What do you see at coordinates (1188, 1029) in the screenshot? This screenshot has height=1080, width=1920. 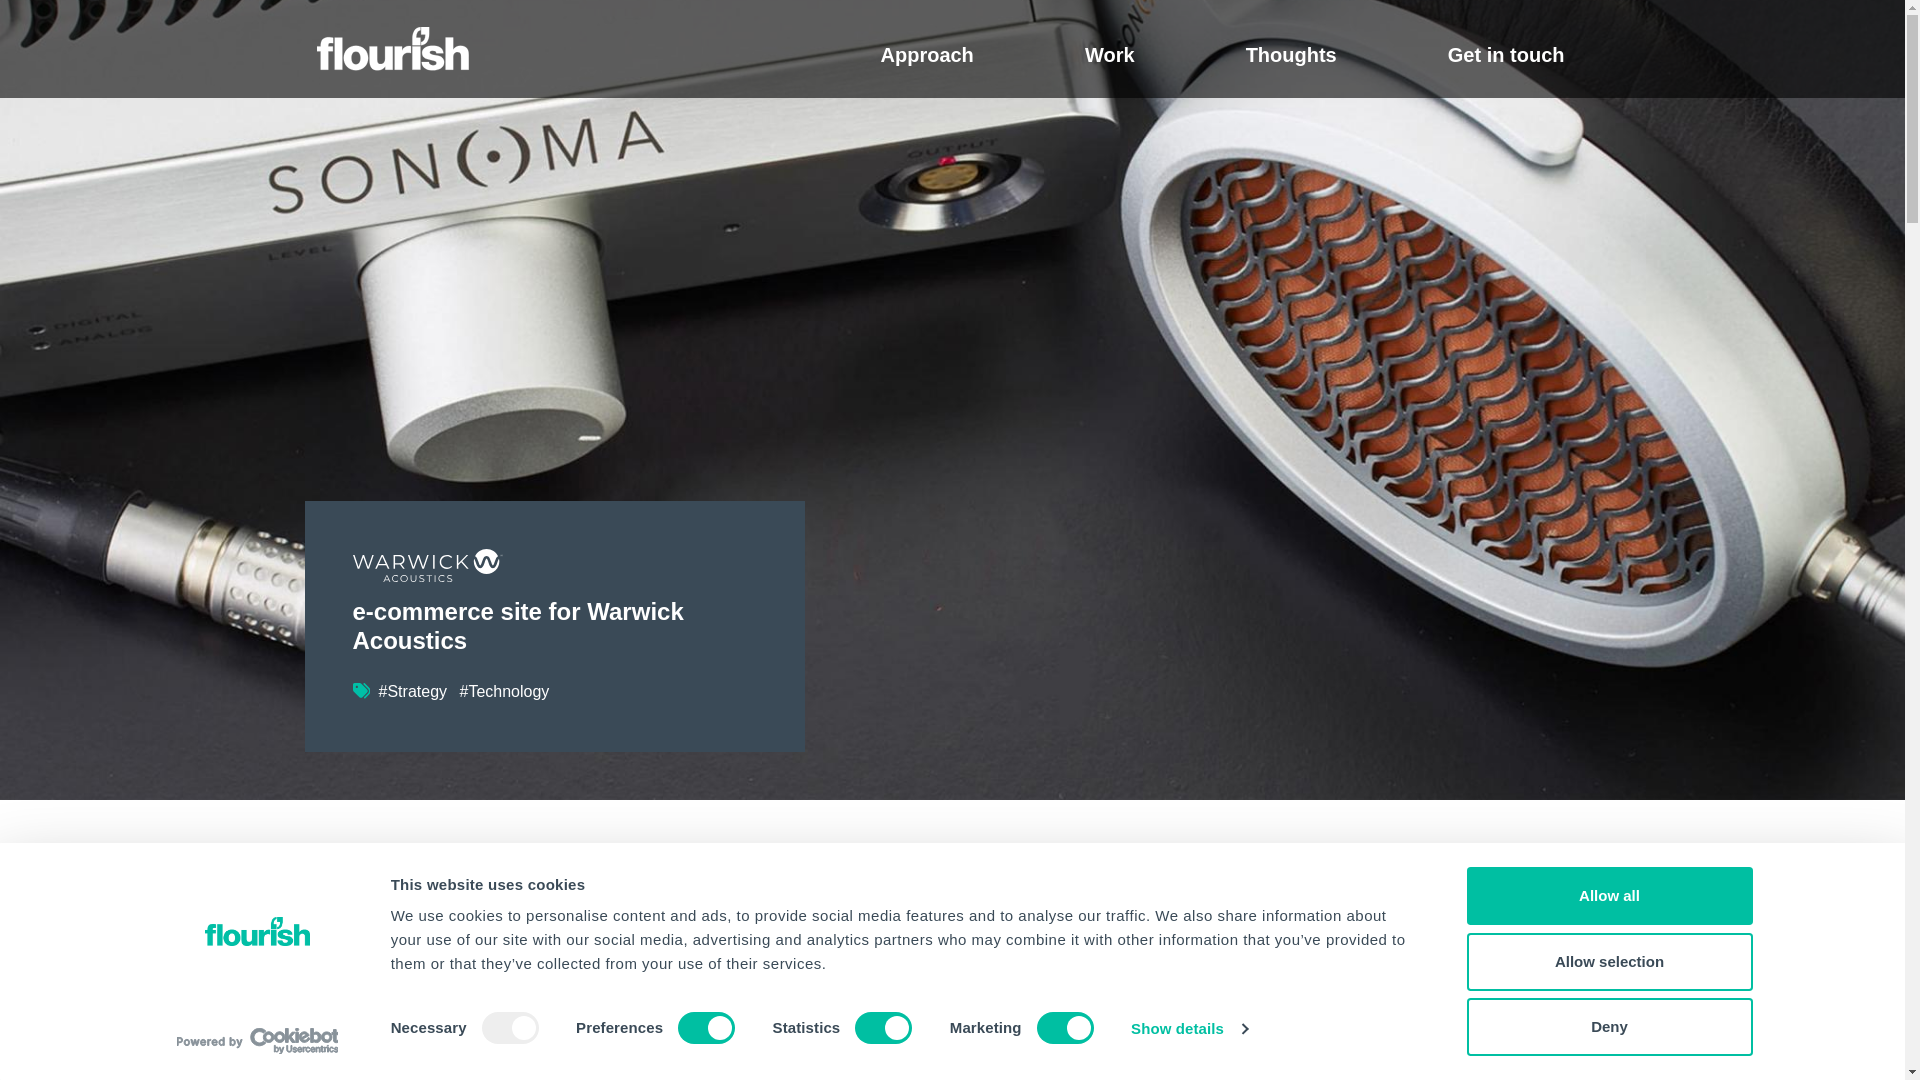 I see `Show details` at bounding box center [1188, 1029].